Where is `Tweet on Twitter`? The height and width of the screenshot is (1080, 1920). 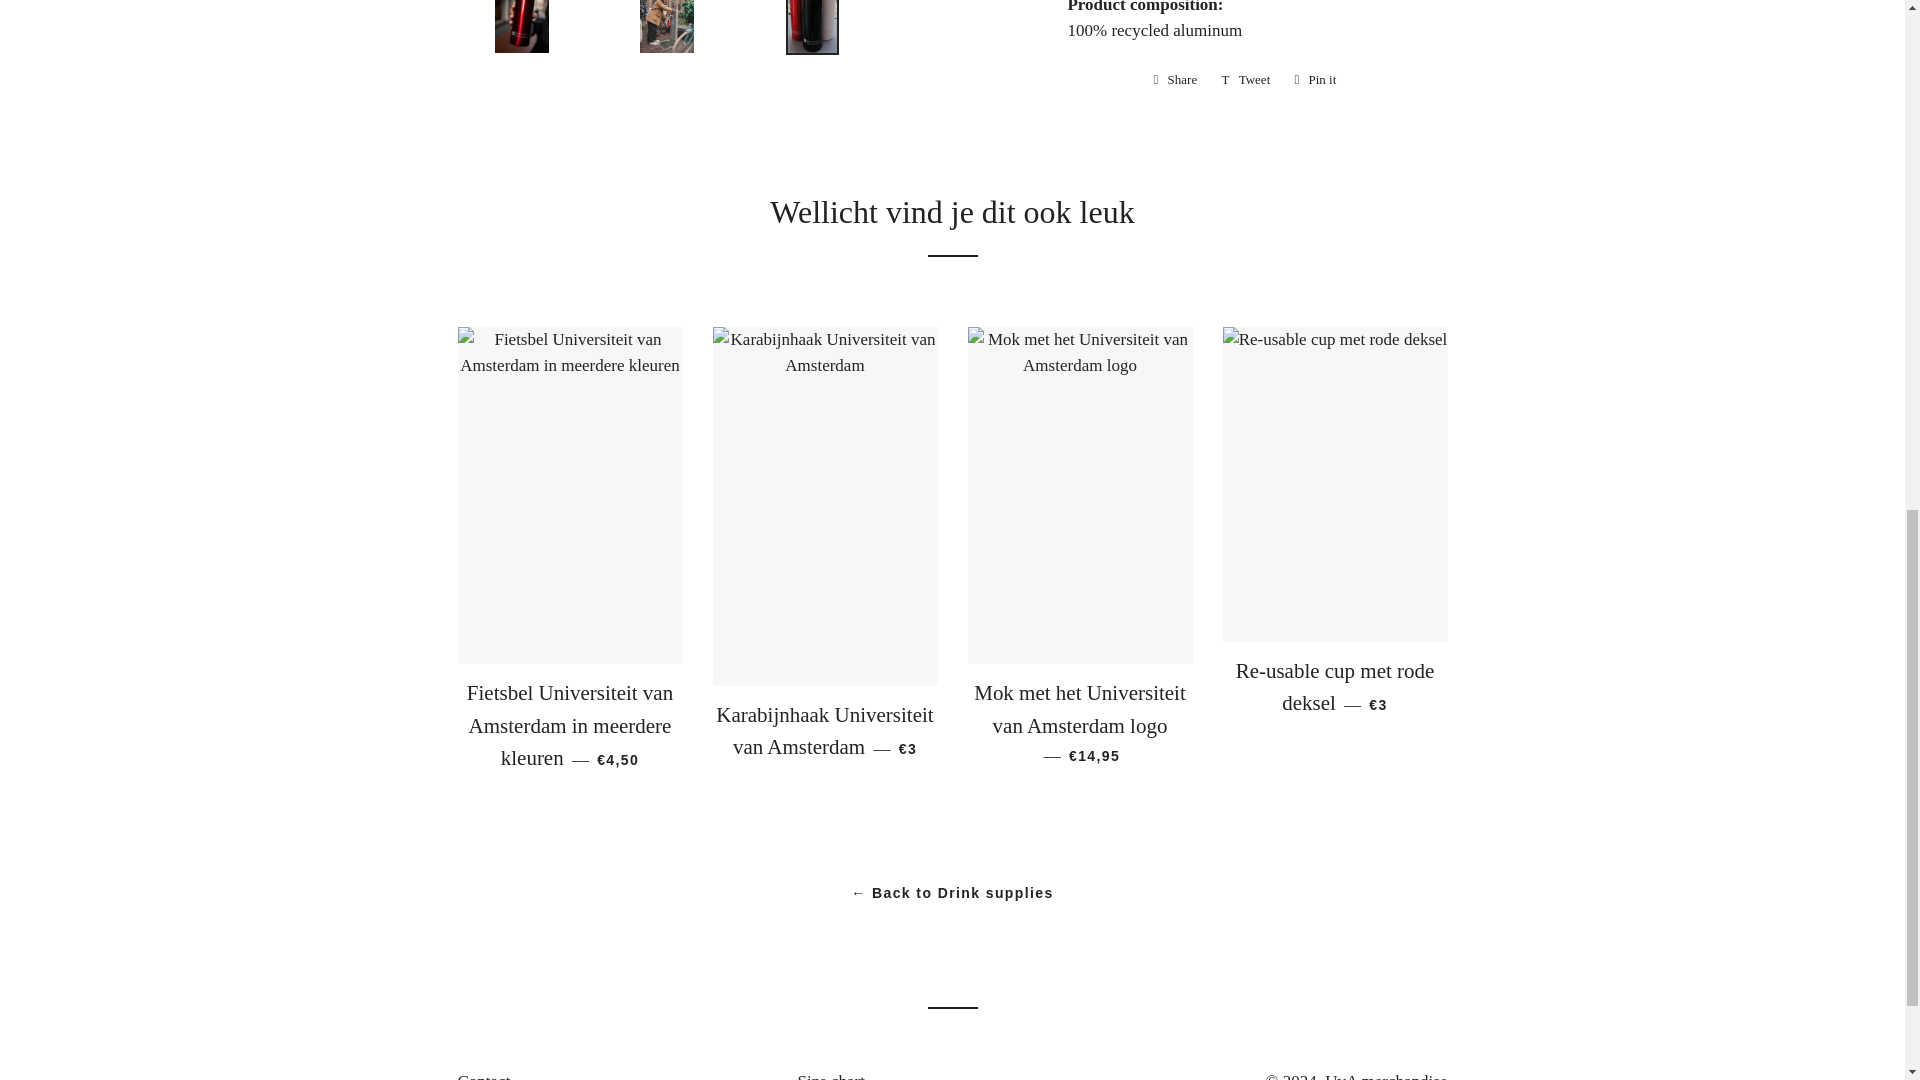
Tweet on Twitter is located at coordinates (1246, 80).